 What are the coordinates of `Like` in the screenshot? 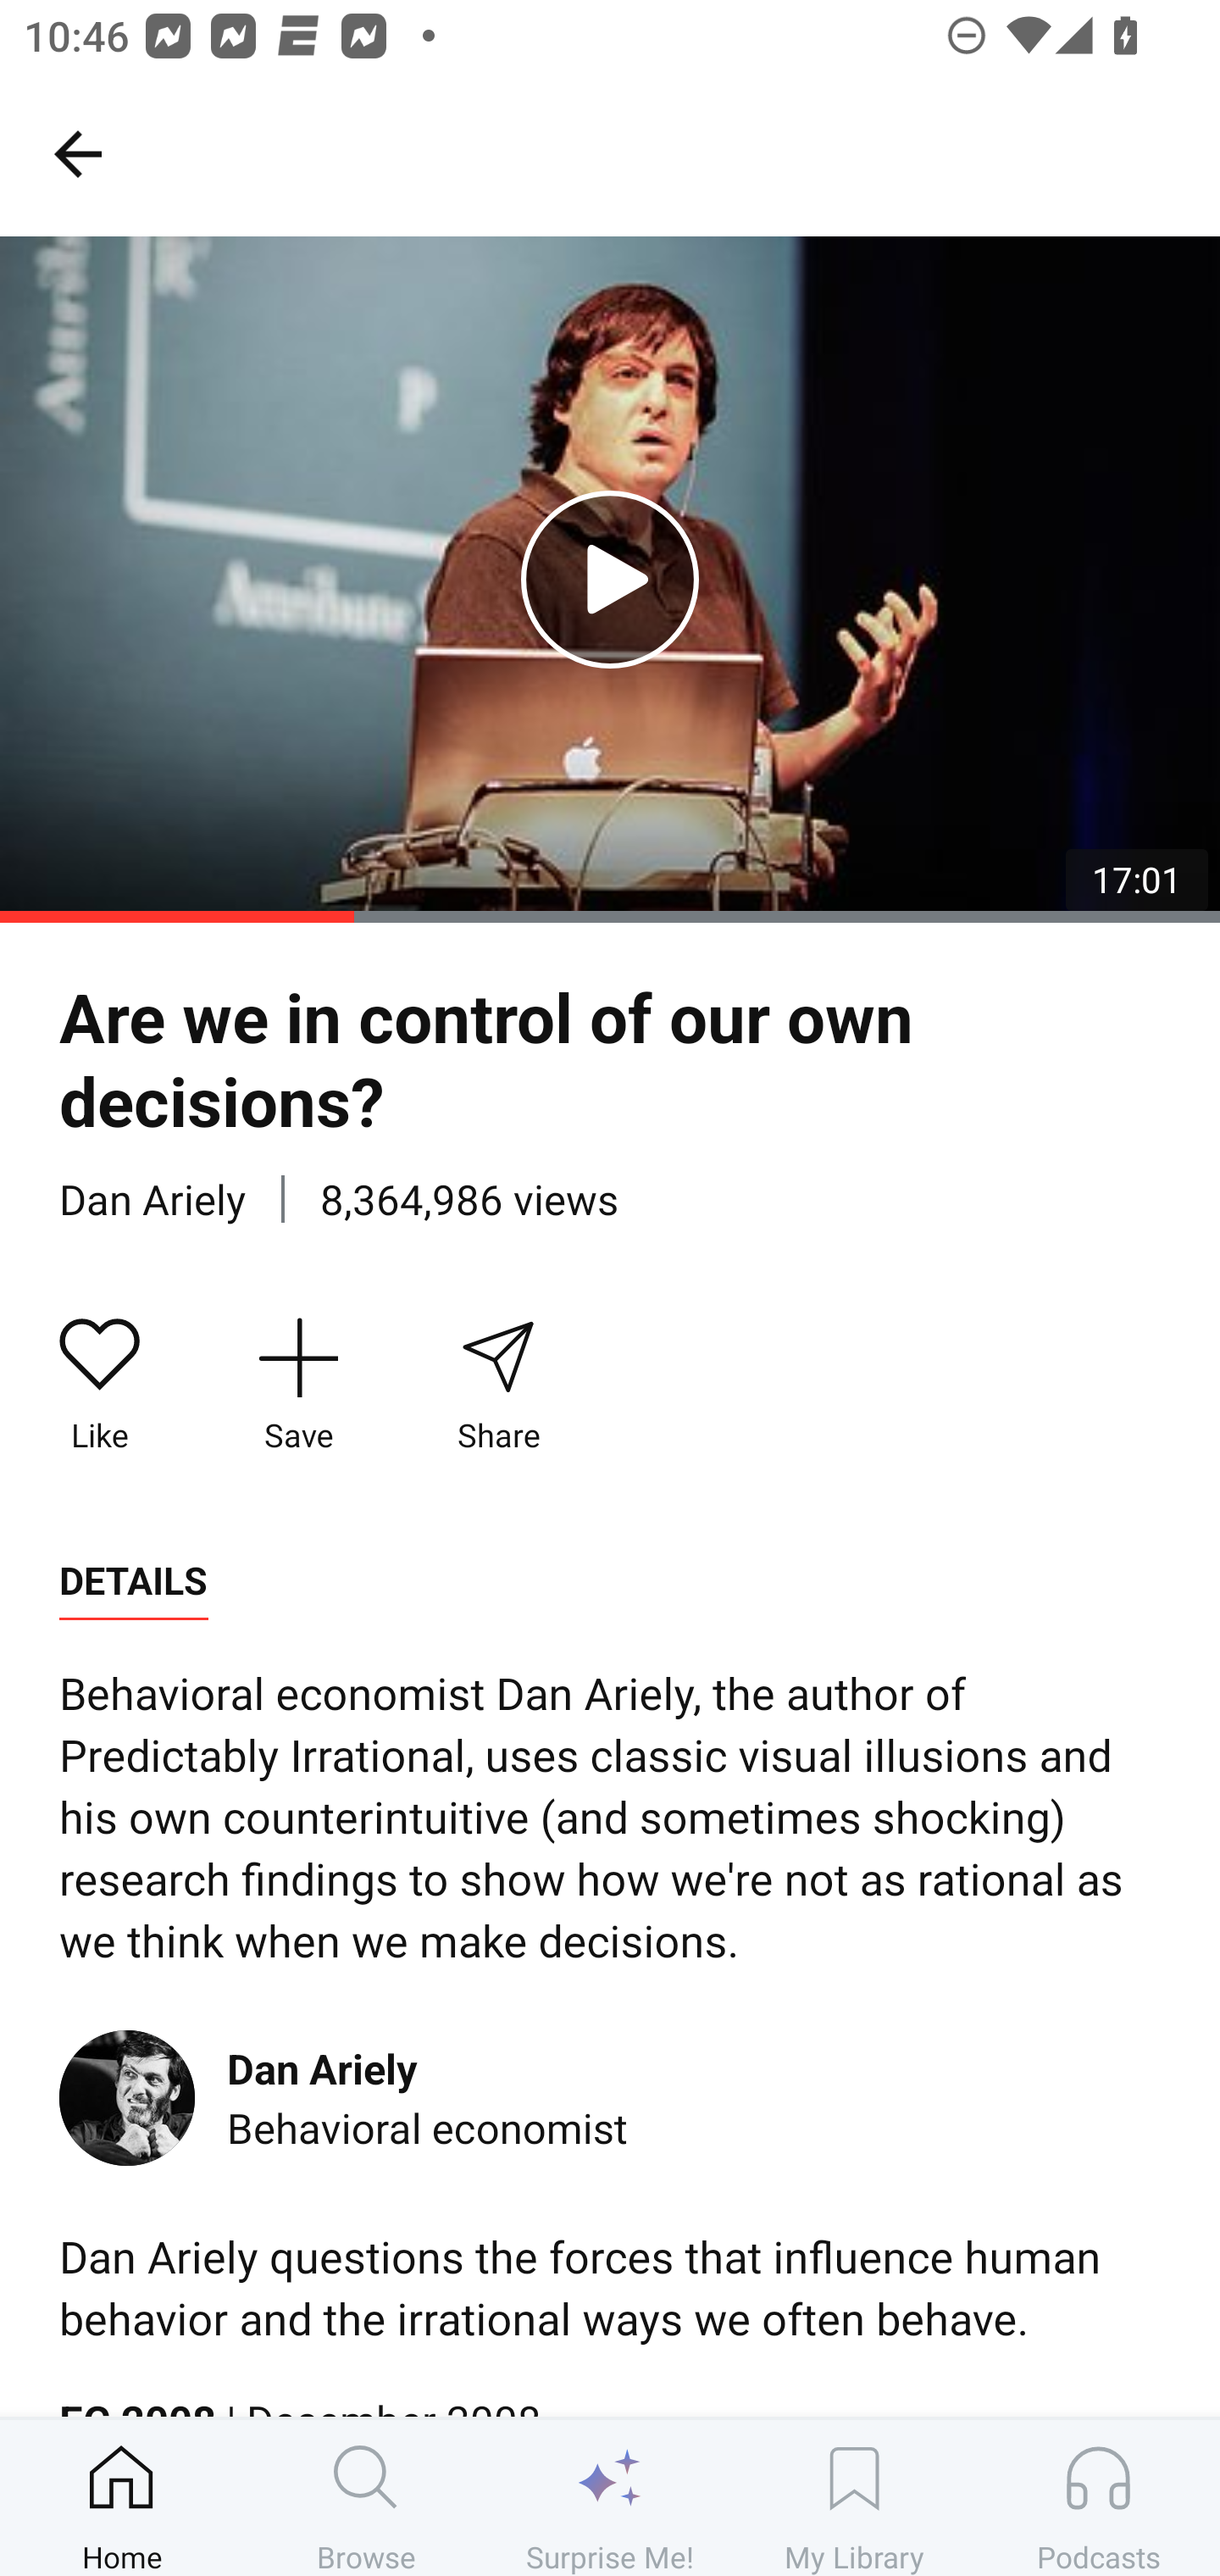 It's located at (100, 1385).